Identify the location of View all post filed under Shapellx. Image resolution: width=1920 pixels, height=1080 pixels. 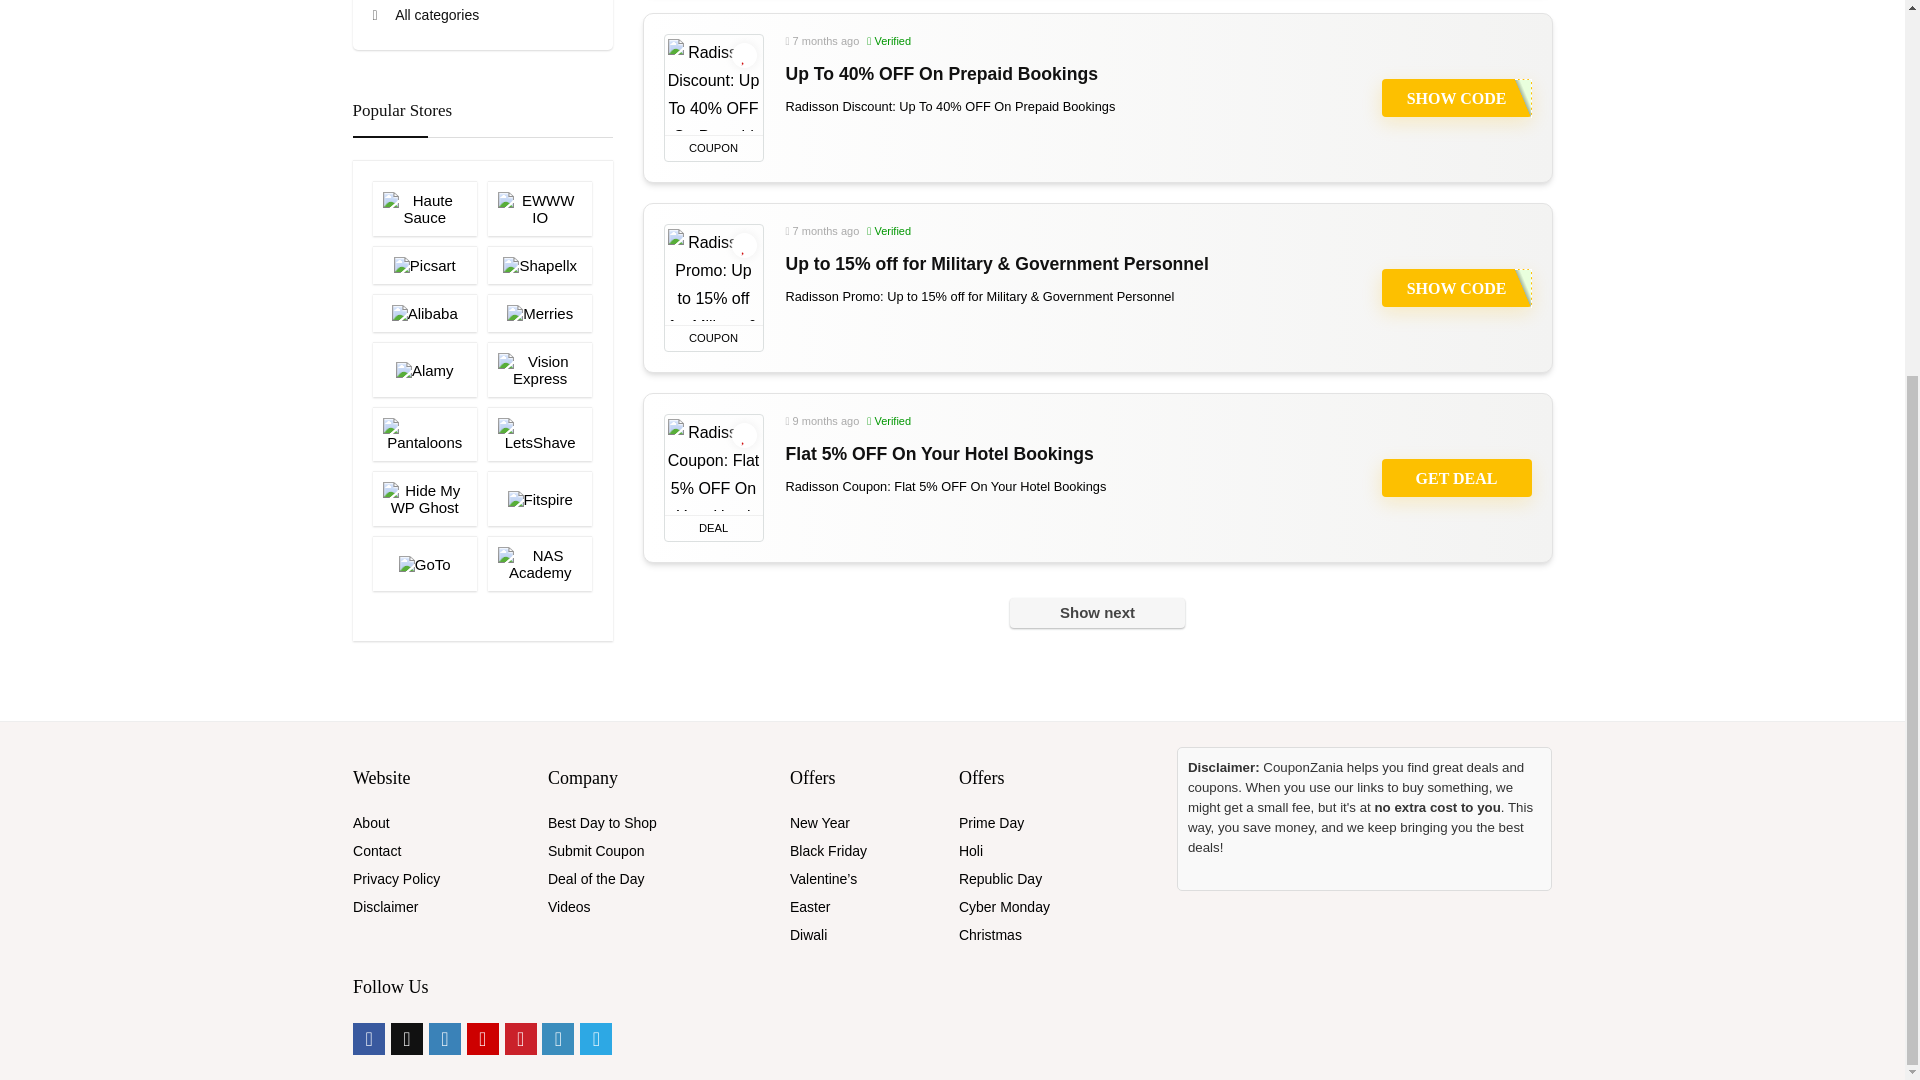
(539, 265).